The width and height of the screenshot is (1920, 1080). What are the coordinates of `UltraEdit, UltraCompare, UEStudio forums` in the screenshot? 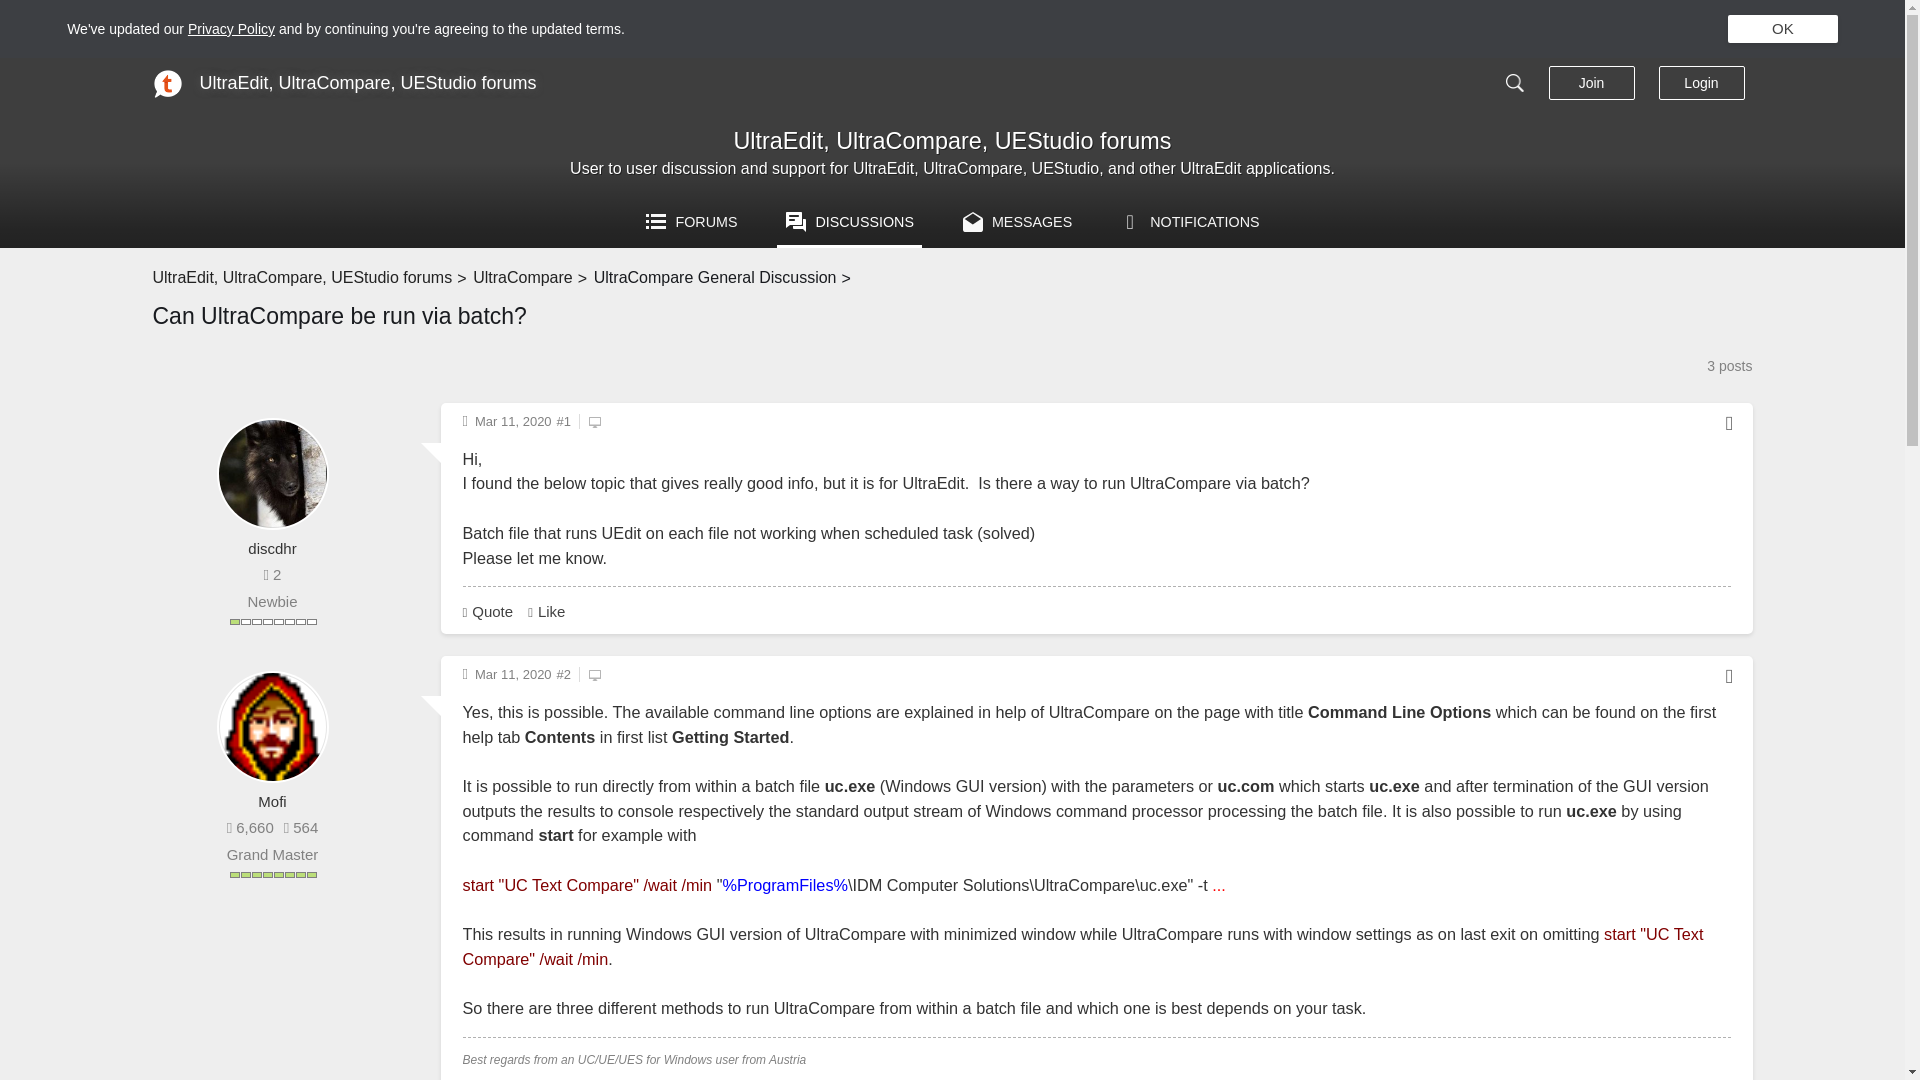 It's located at (952, 142).